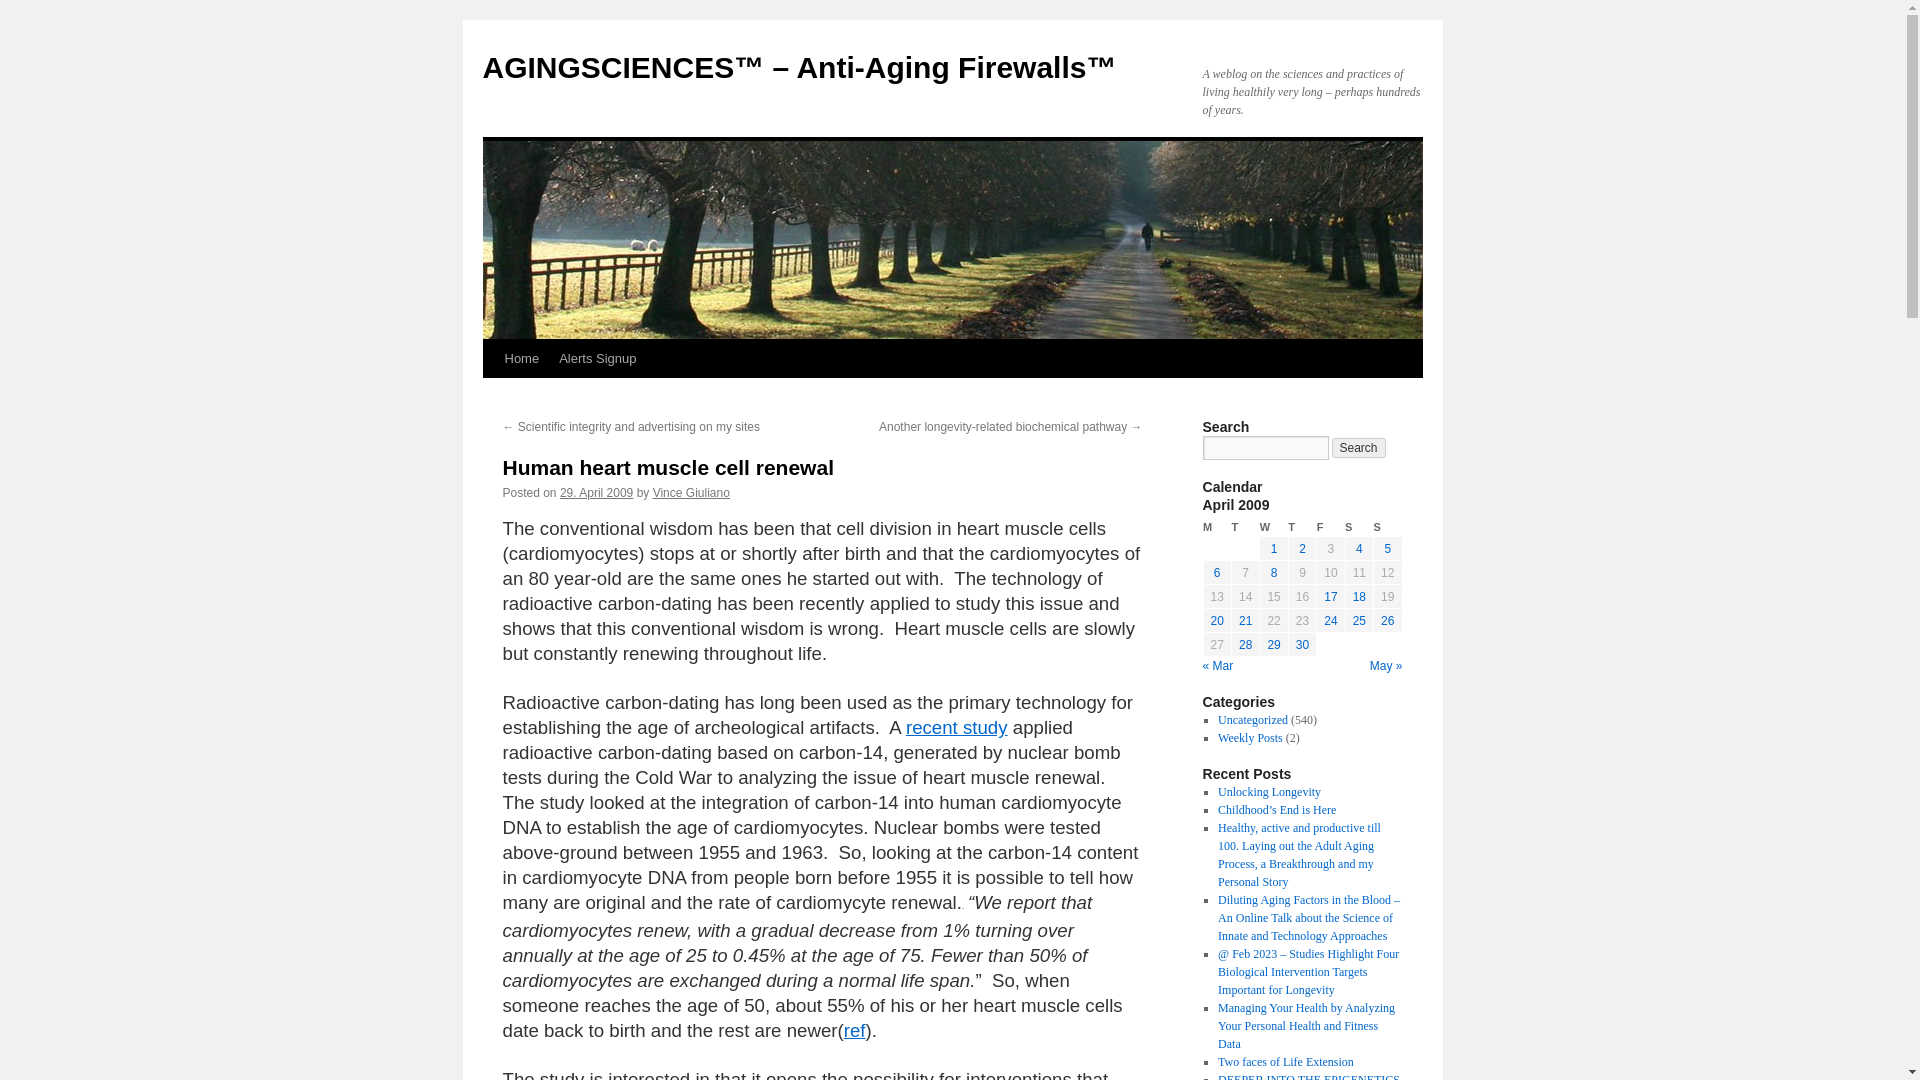 Image resolution: width=1920 pixels, height=1080 pixels. I want to click on Monday, so click(1216, 527).